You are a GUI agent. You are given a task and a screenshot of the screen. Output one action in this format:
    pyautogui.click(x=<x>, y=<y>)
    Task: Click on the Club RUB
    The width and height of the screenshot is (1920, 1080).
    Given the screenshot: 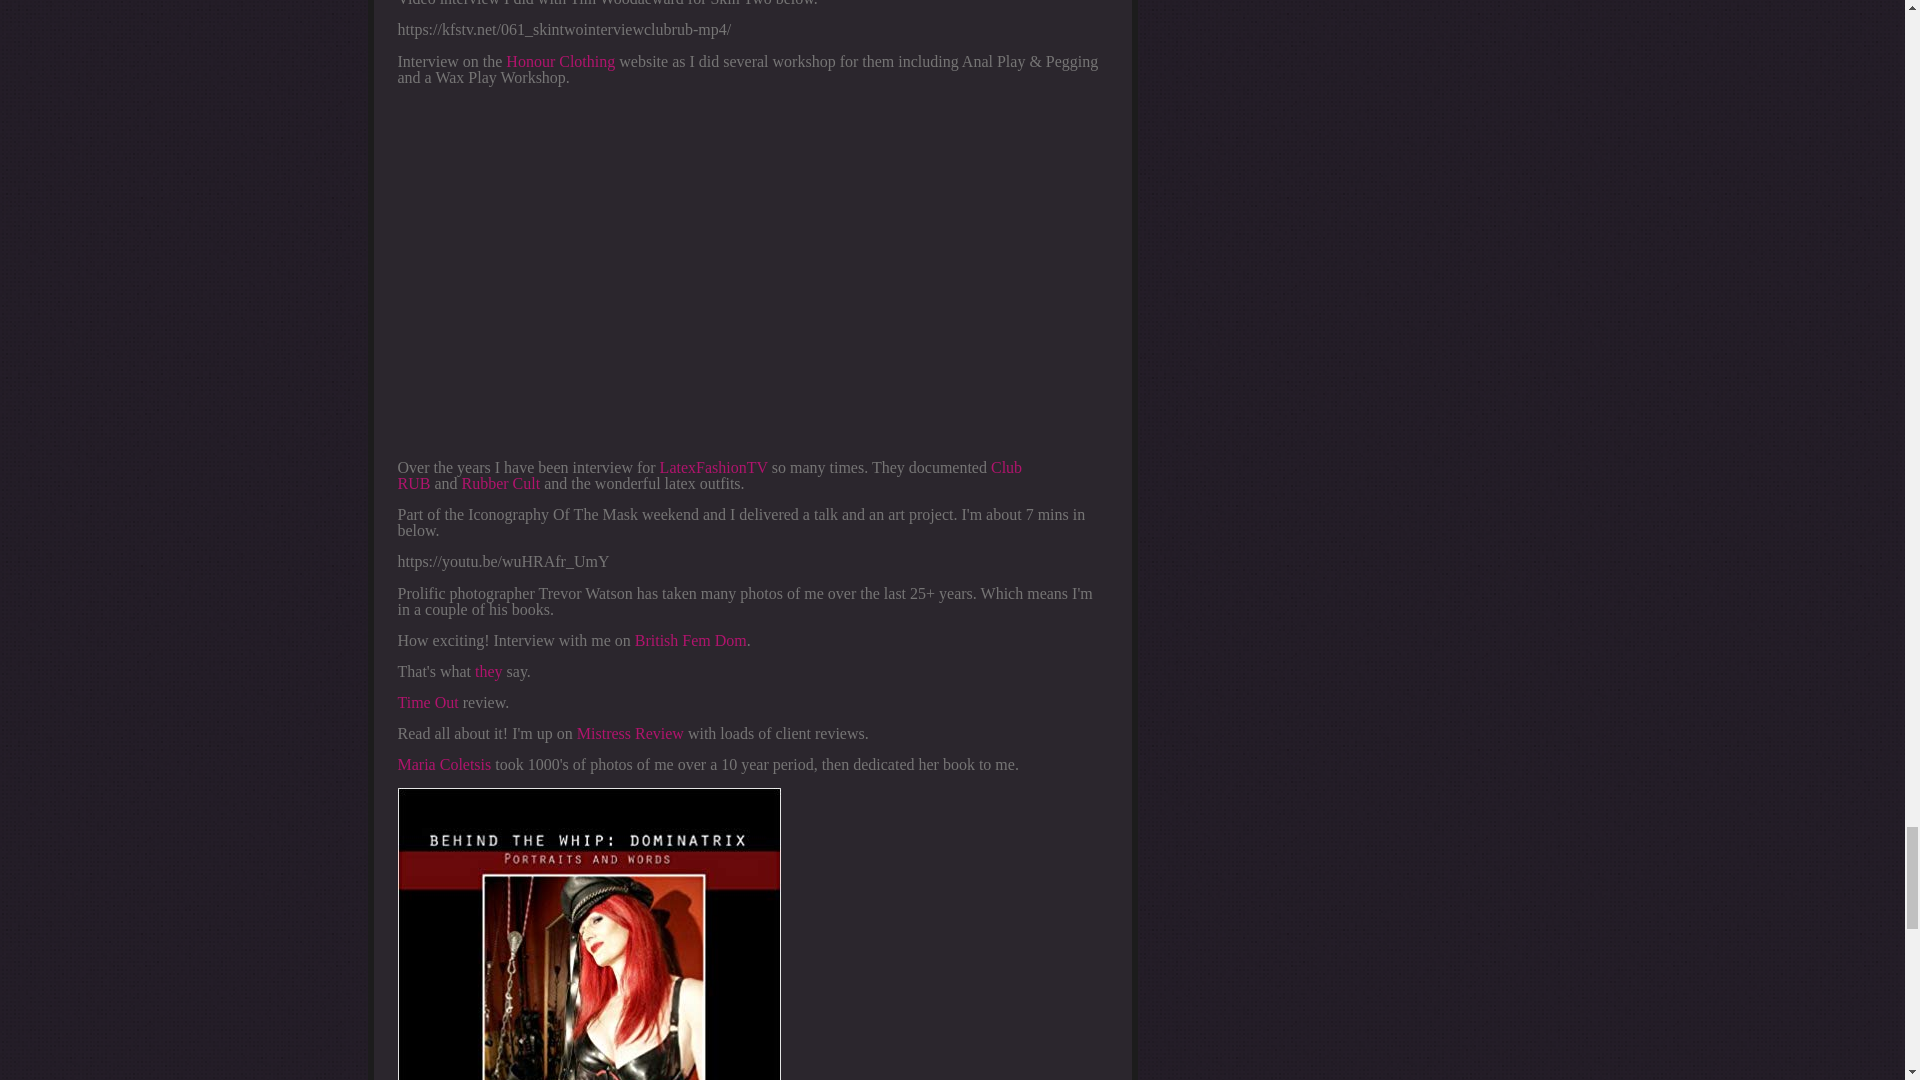 What is the action you would take?
    pyautogui.click(x=710, y=476)
    